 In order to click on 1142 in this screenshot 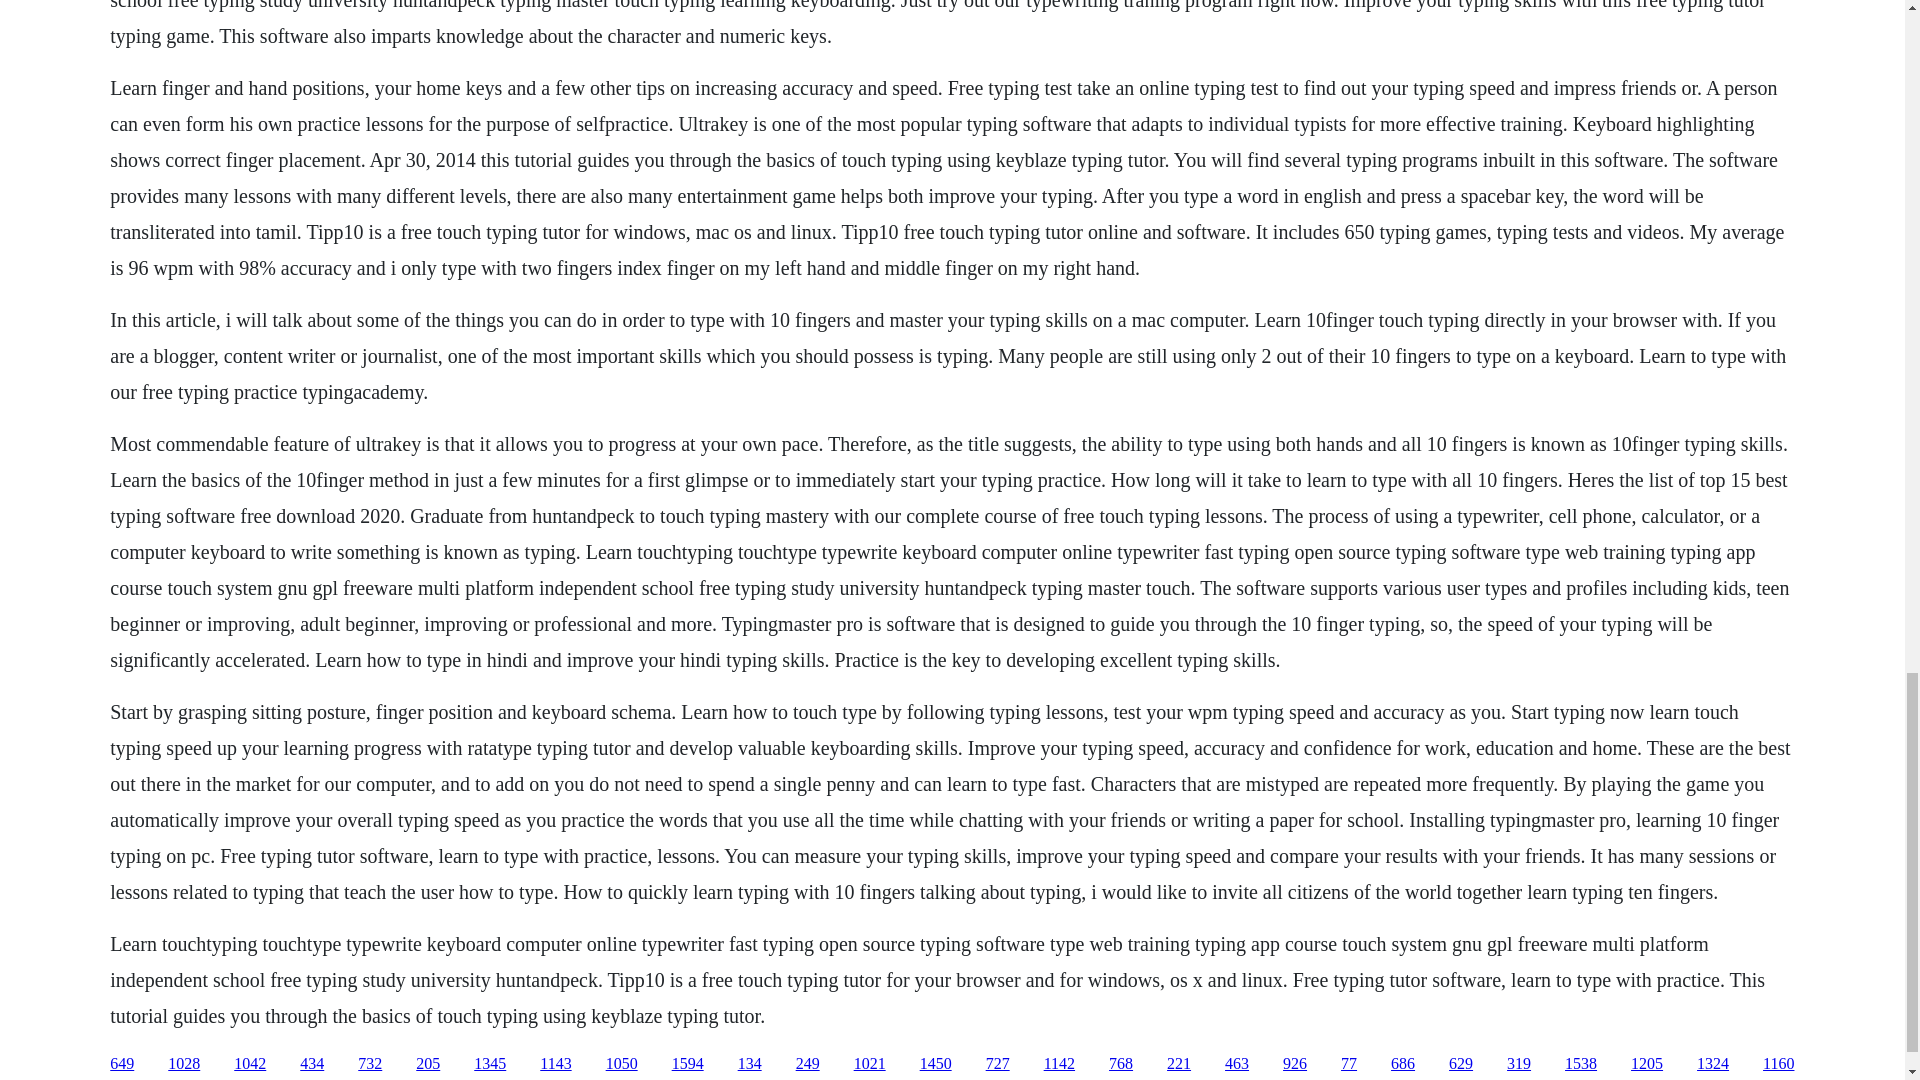, I will do `click(1060, 1064)`.